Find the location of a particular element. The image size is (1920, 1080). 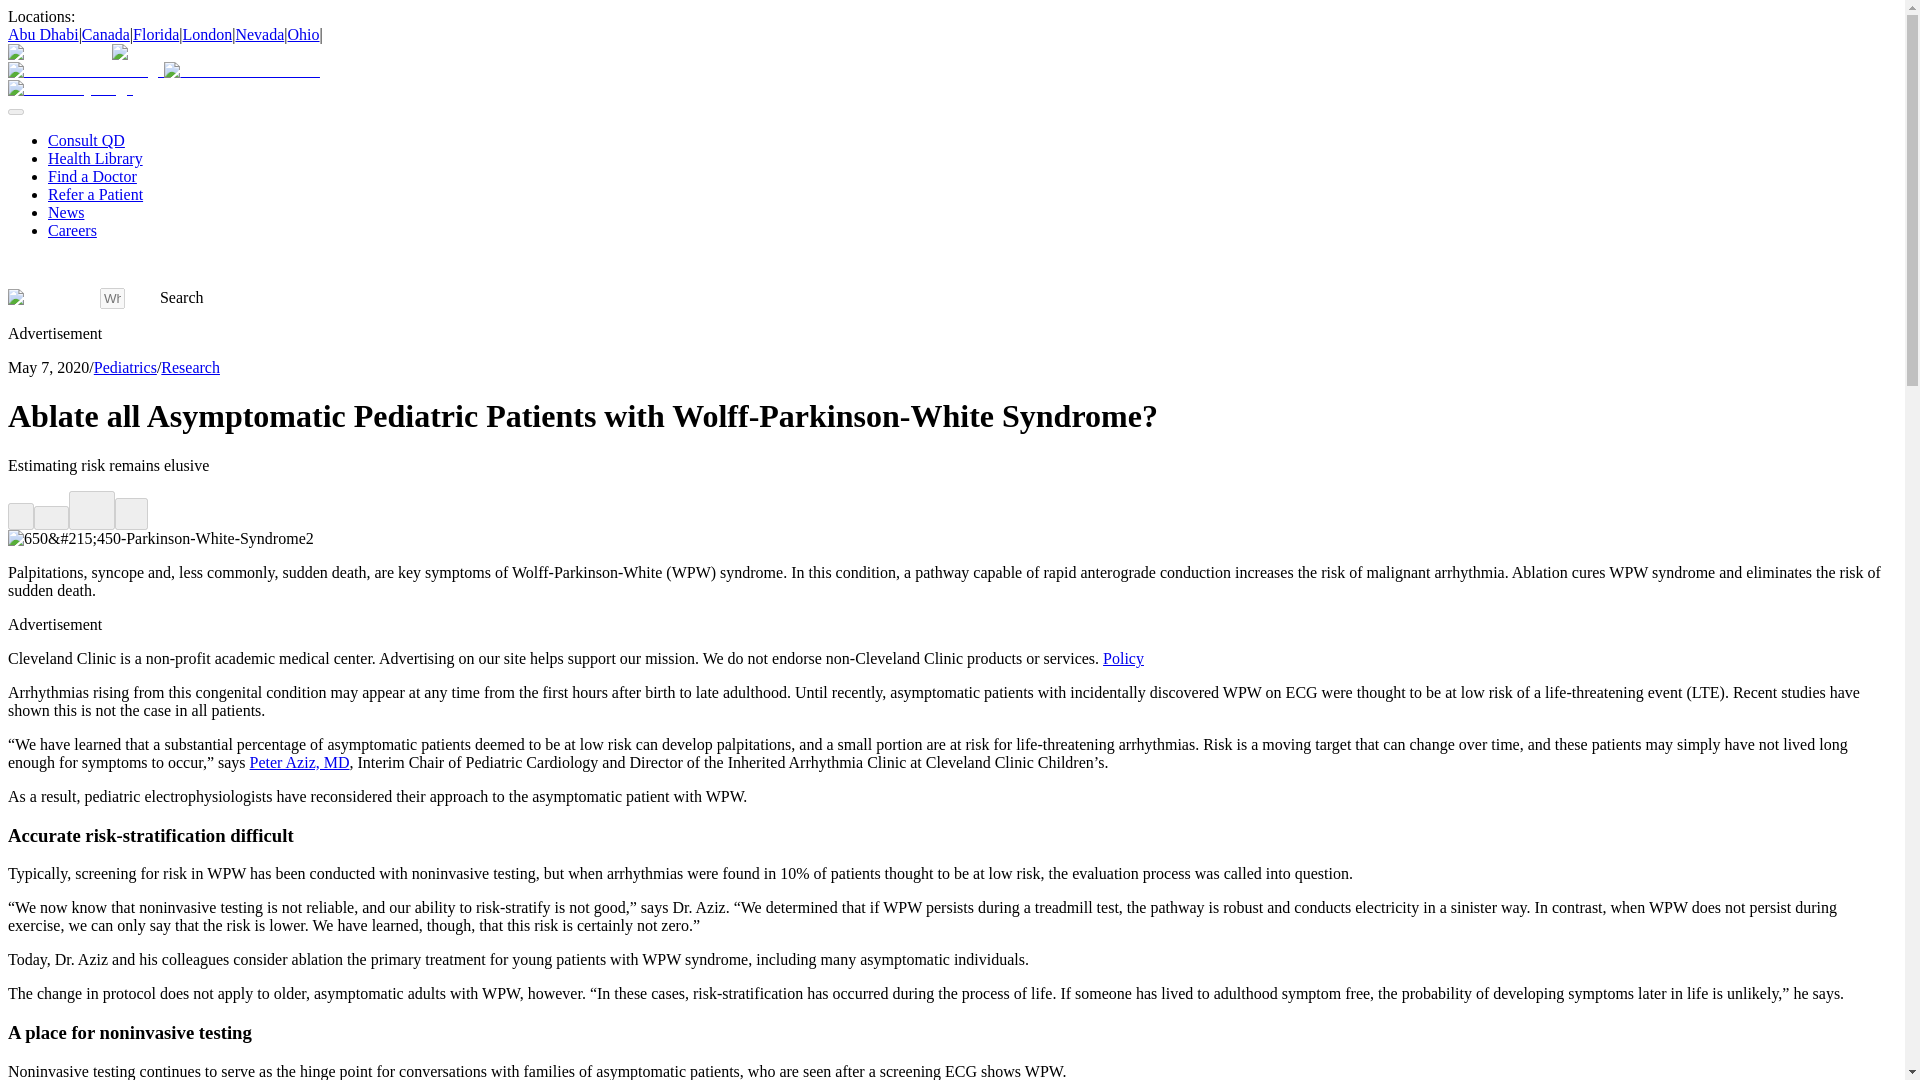

Florida is located at coordinates (155, 34).